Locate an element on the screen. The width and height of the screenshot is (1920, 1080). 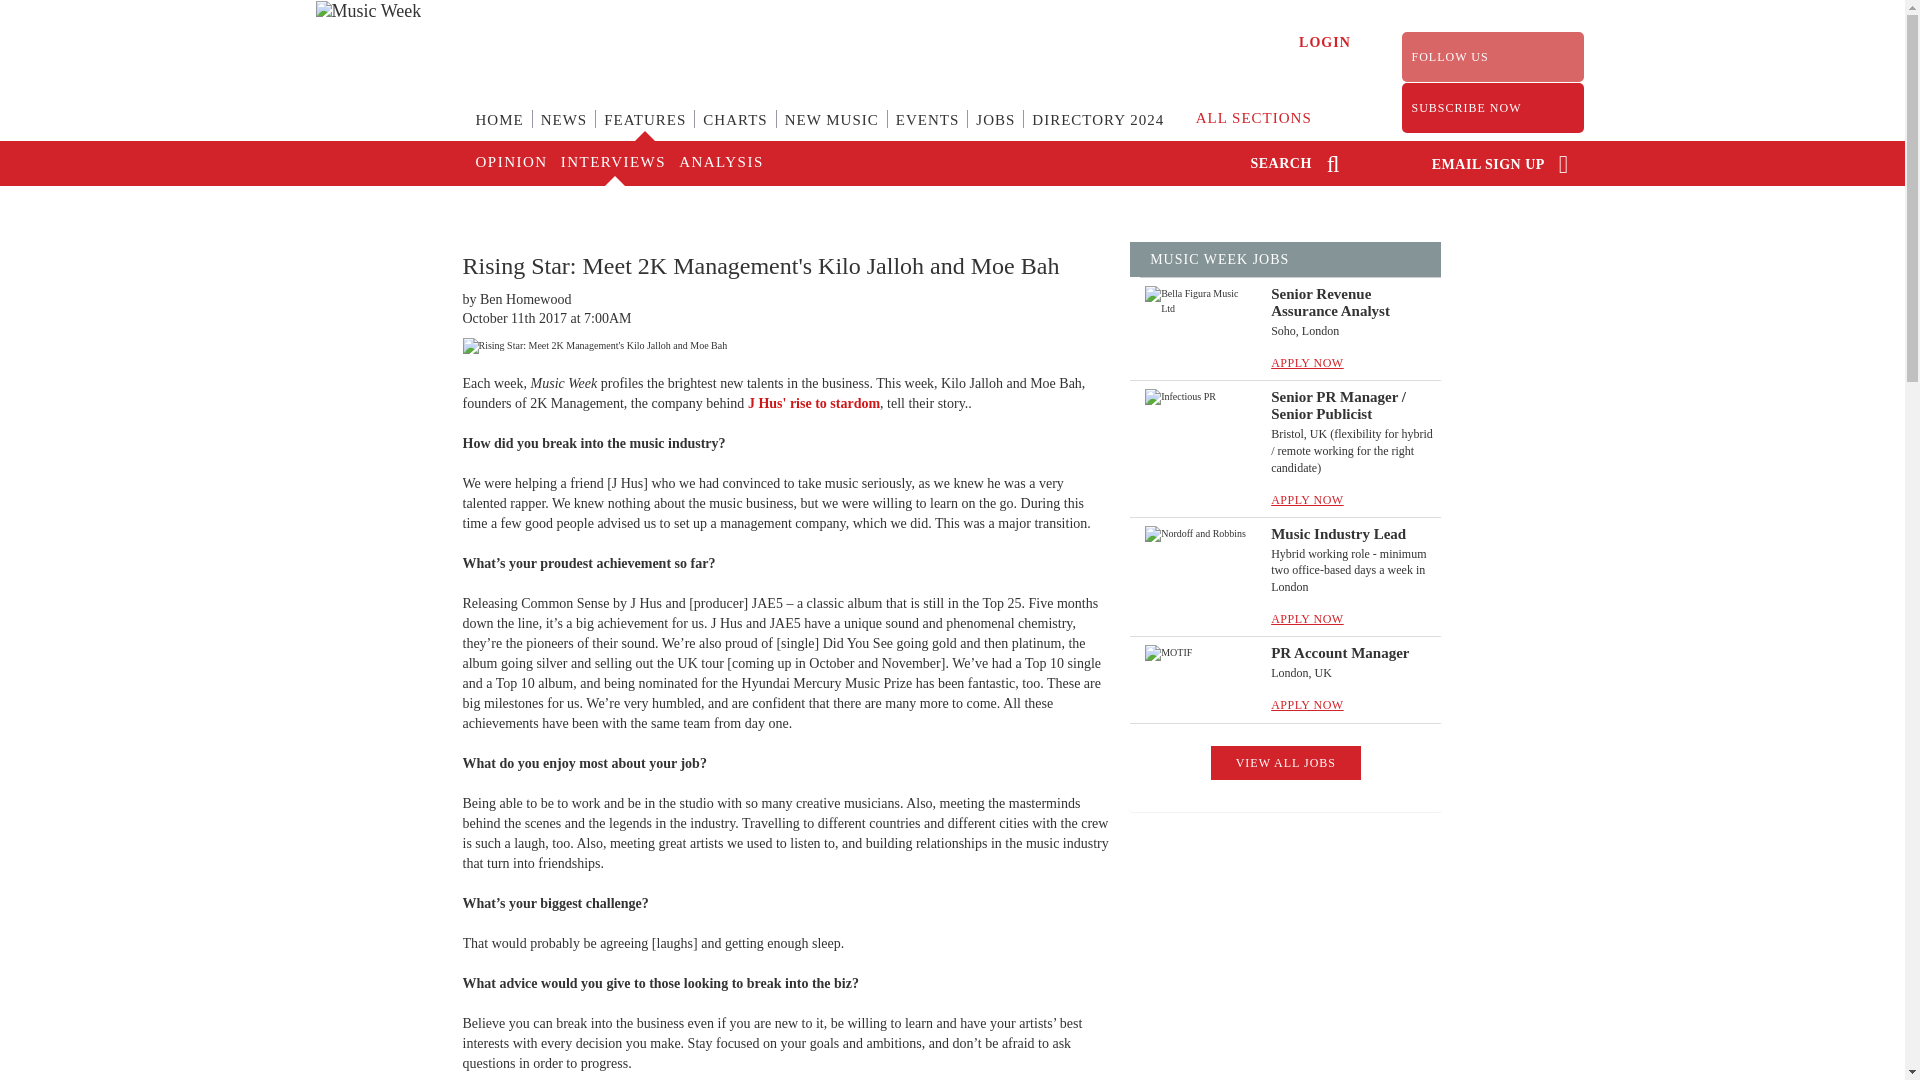
NEWS is located at coordinates (564, 132).